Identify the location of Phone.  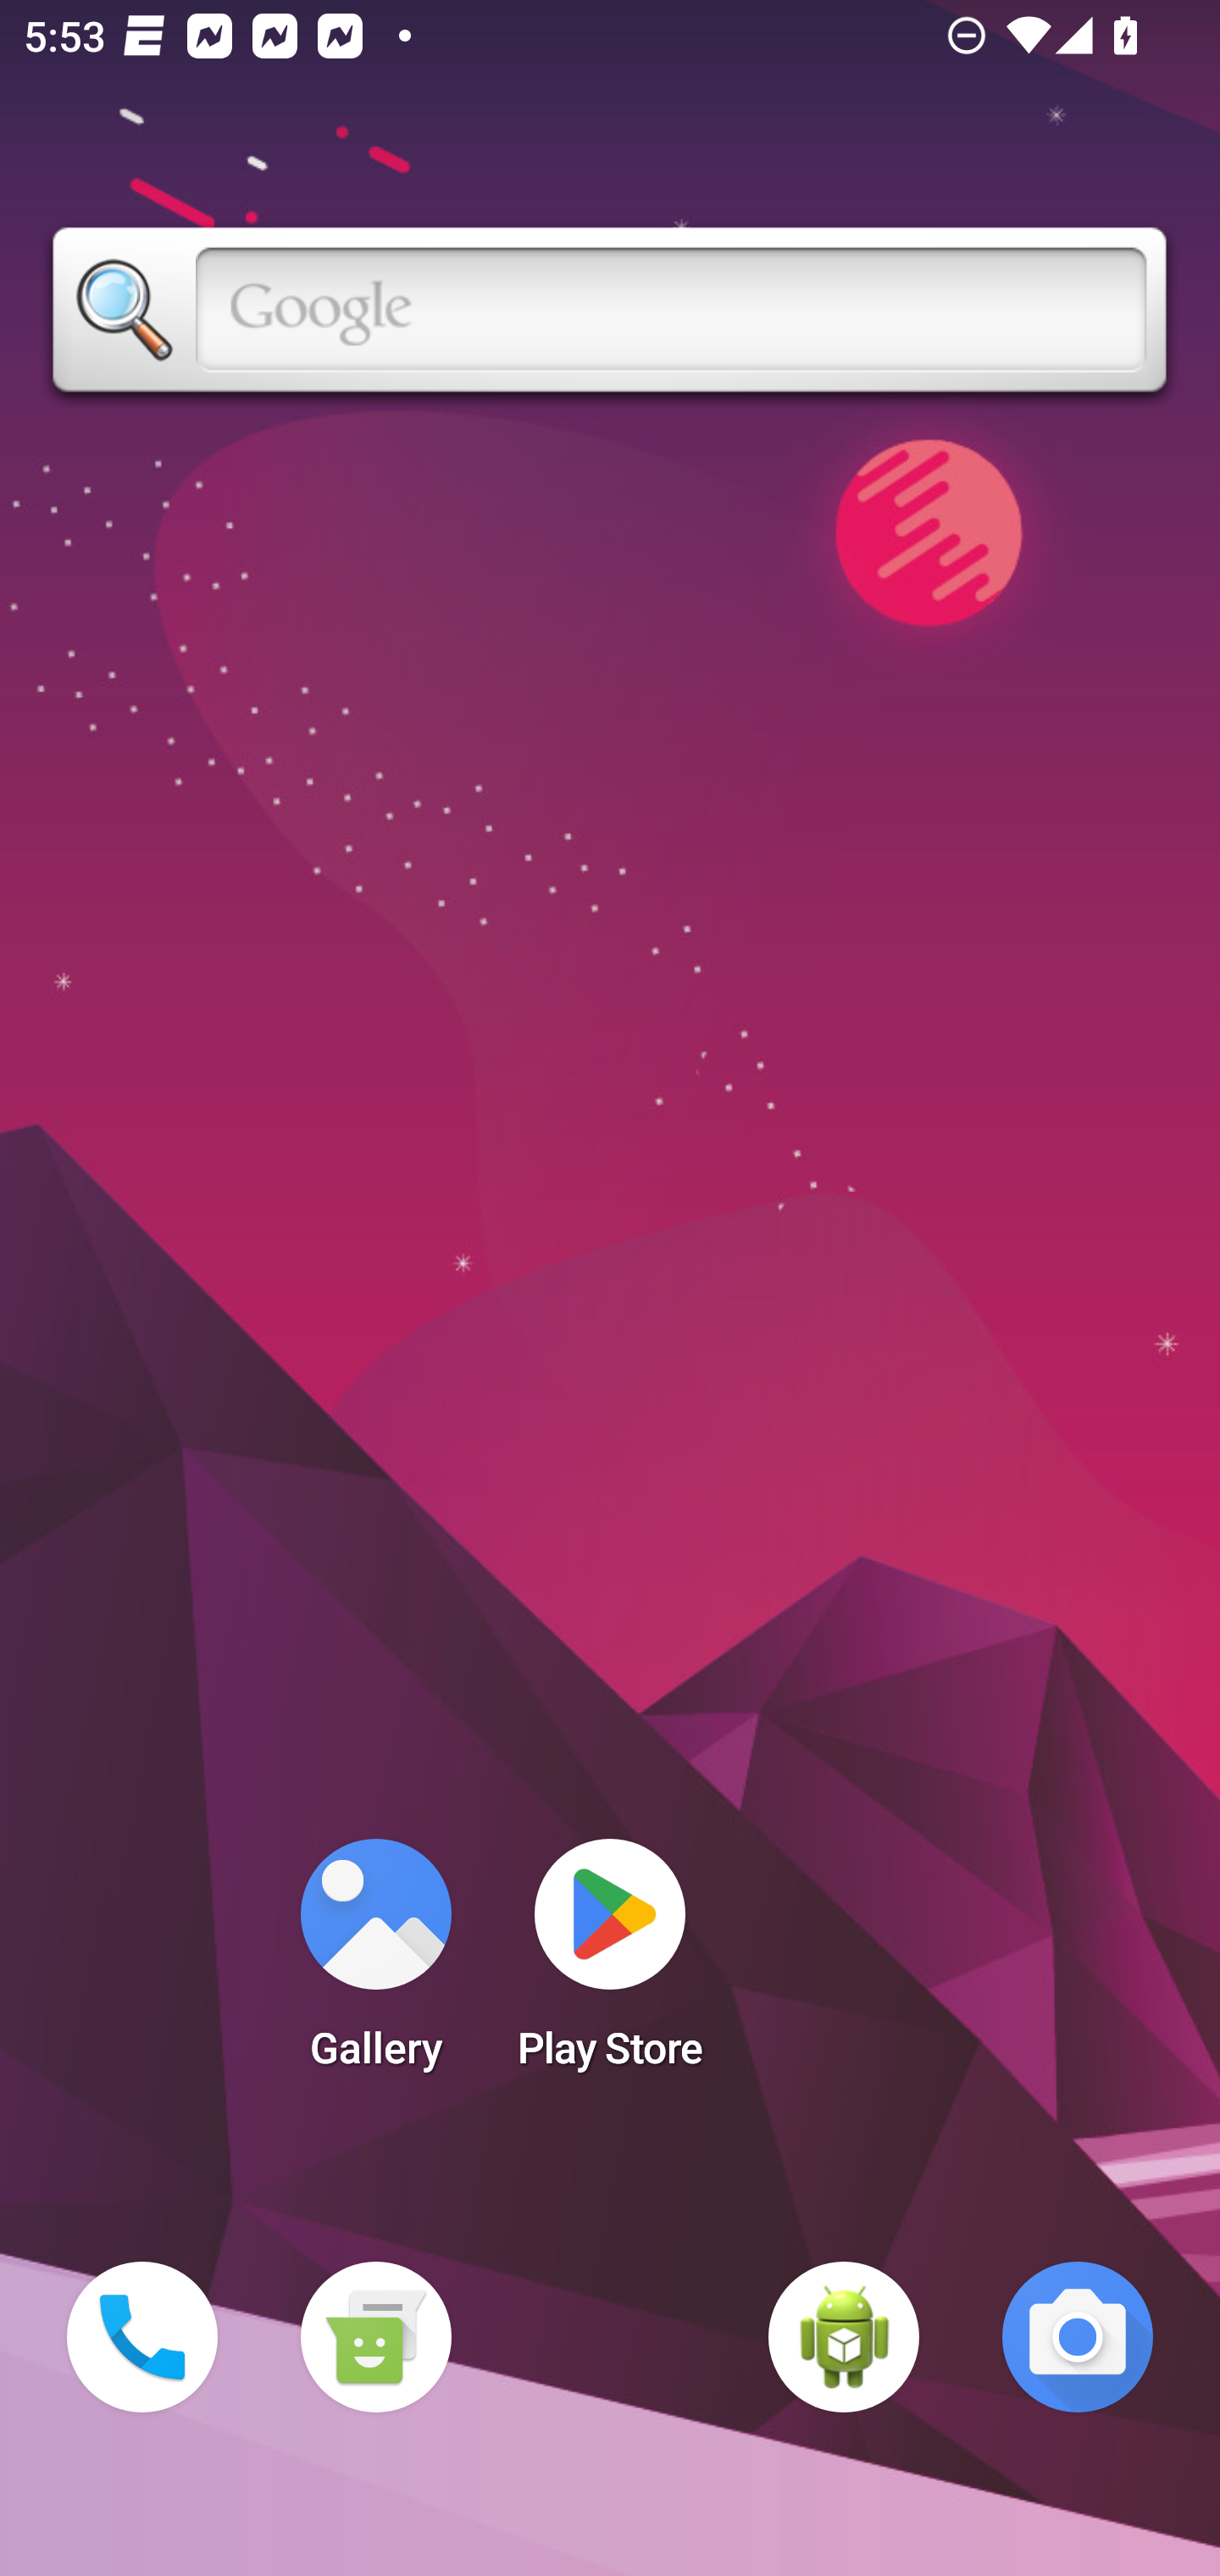
(142, 2337).